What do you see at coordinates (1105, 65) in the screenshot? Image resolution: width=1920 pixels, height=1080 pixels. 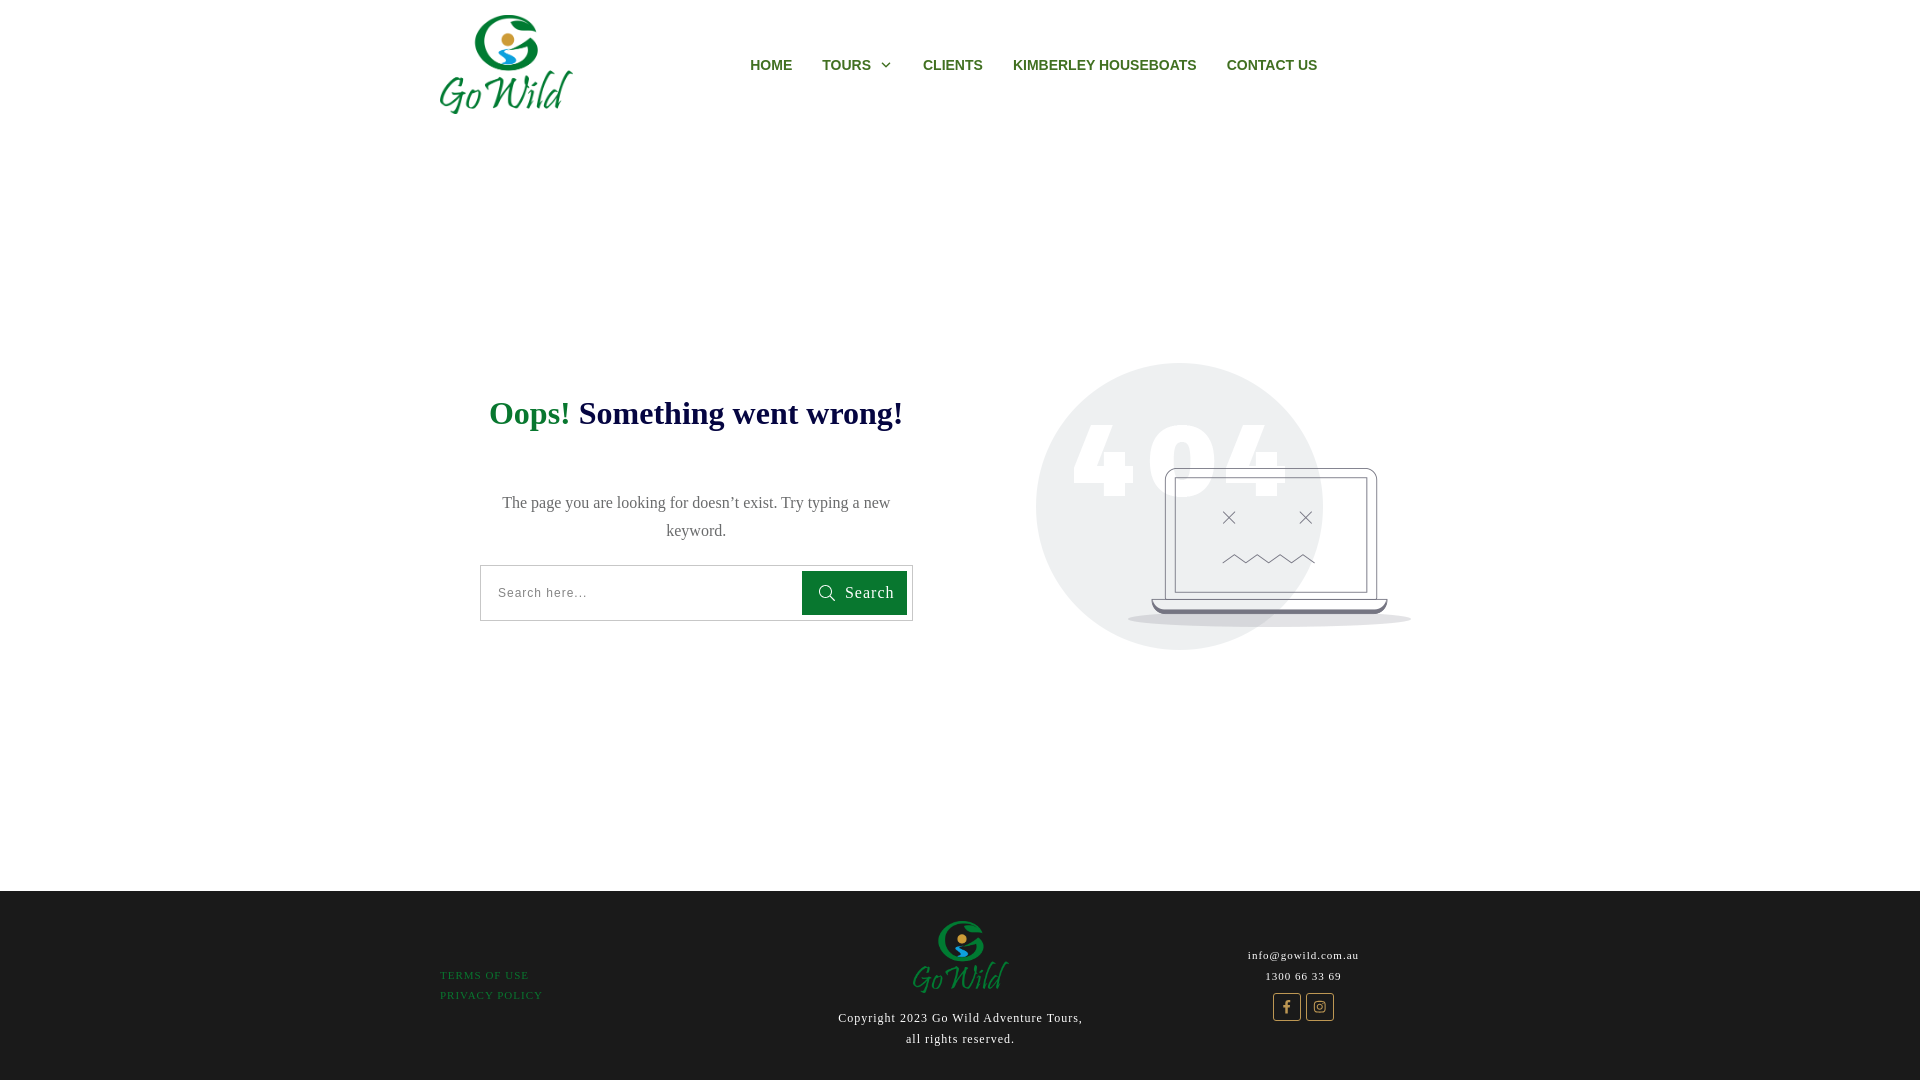 I see `KIMBERLEY HOUSEBOATS` at bounding box center [1105, 65].